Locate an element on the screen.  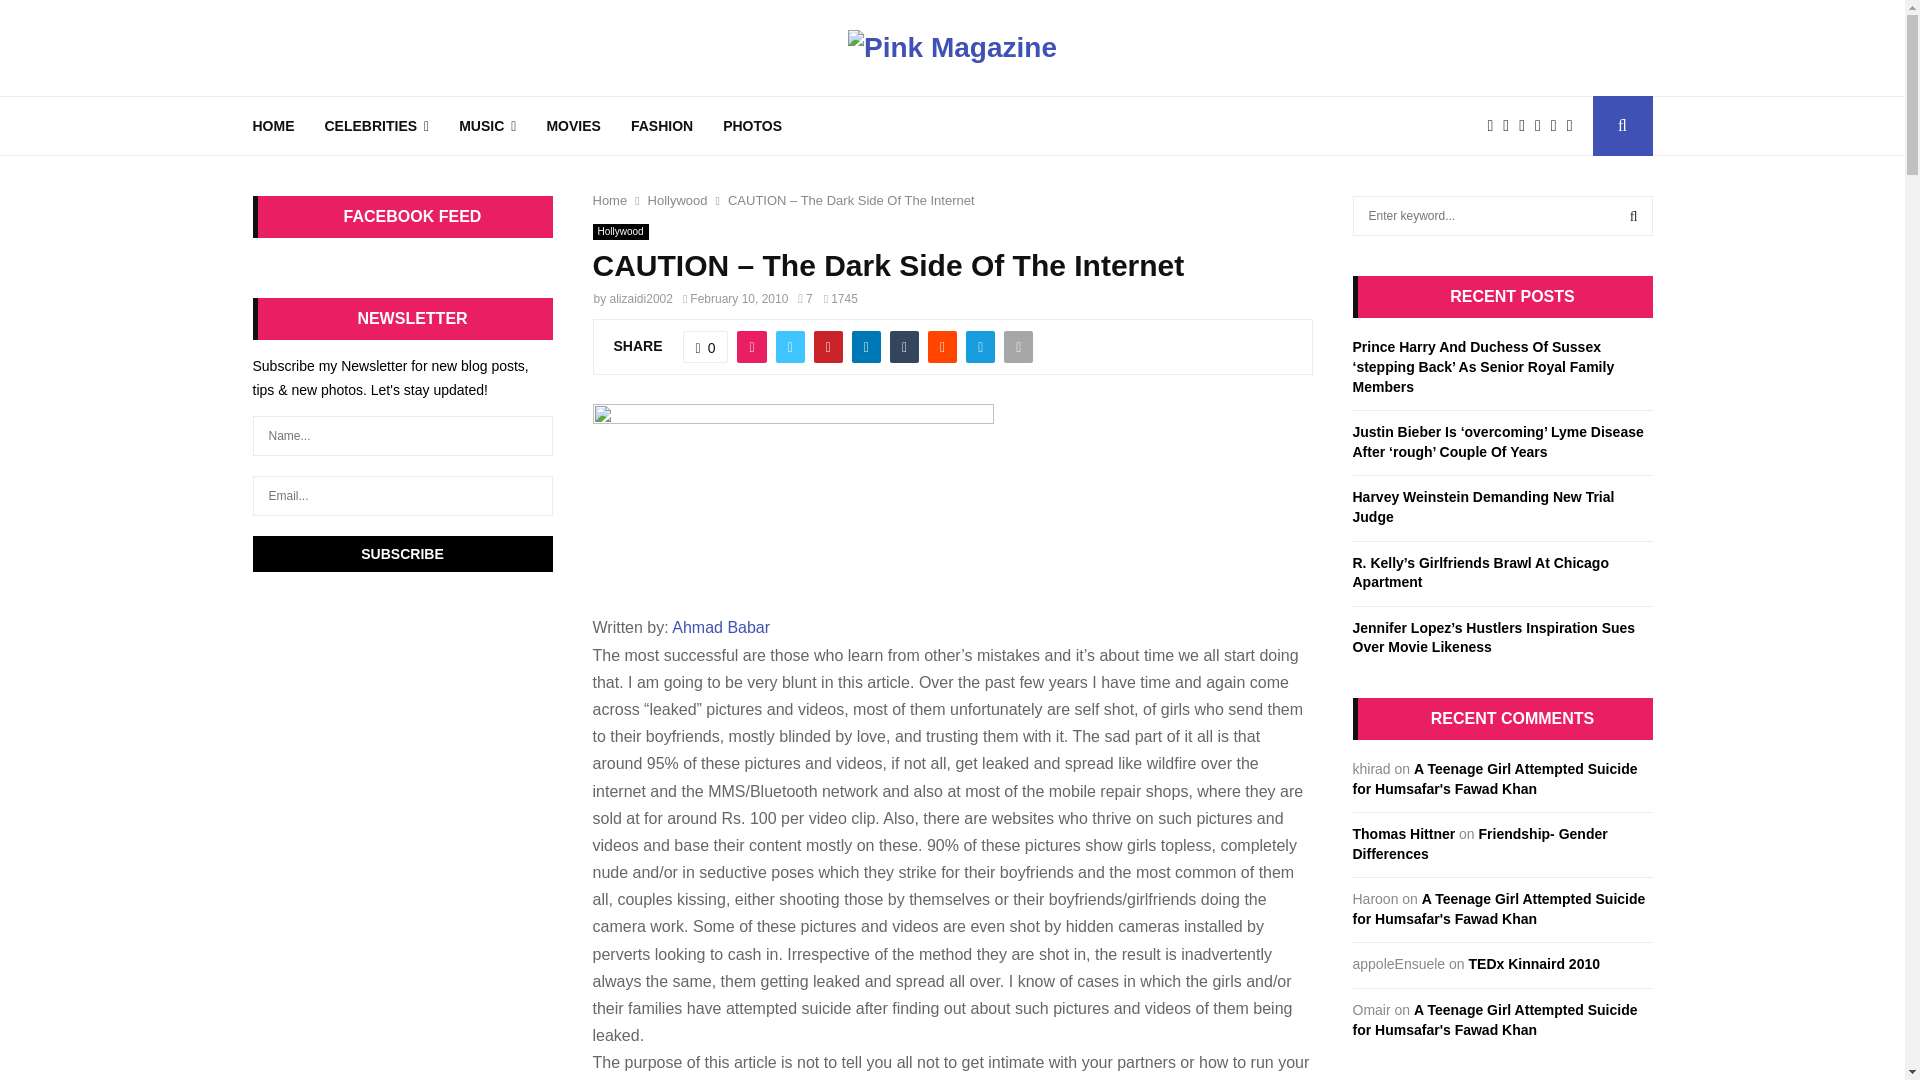
MUSIC is located at coordinates (487, 126).